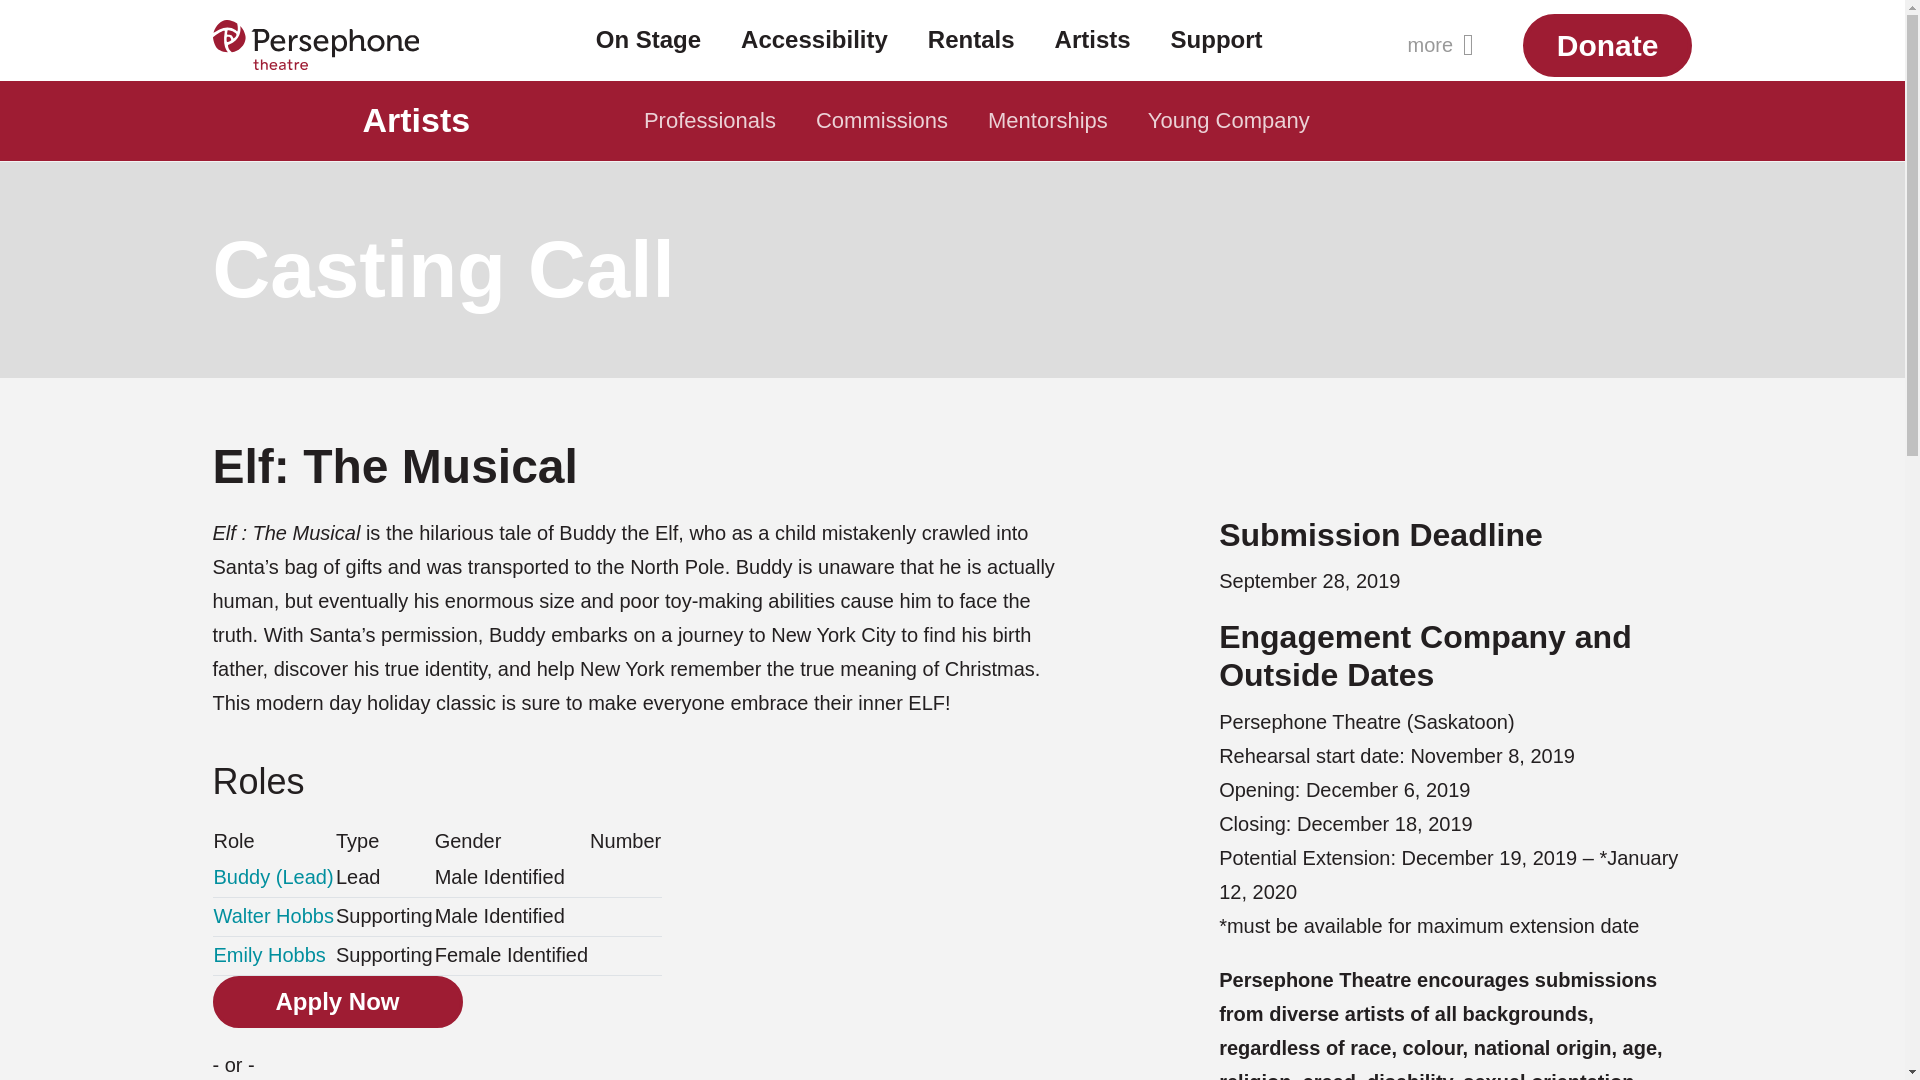  I want to click on Mentorships, so click(1047, 120).